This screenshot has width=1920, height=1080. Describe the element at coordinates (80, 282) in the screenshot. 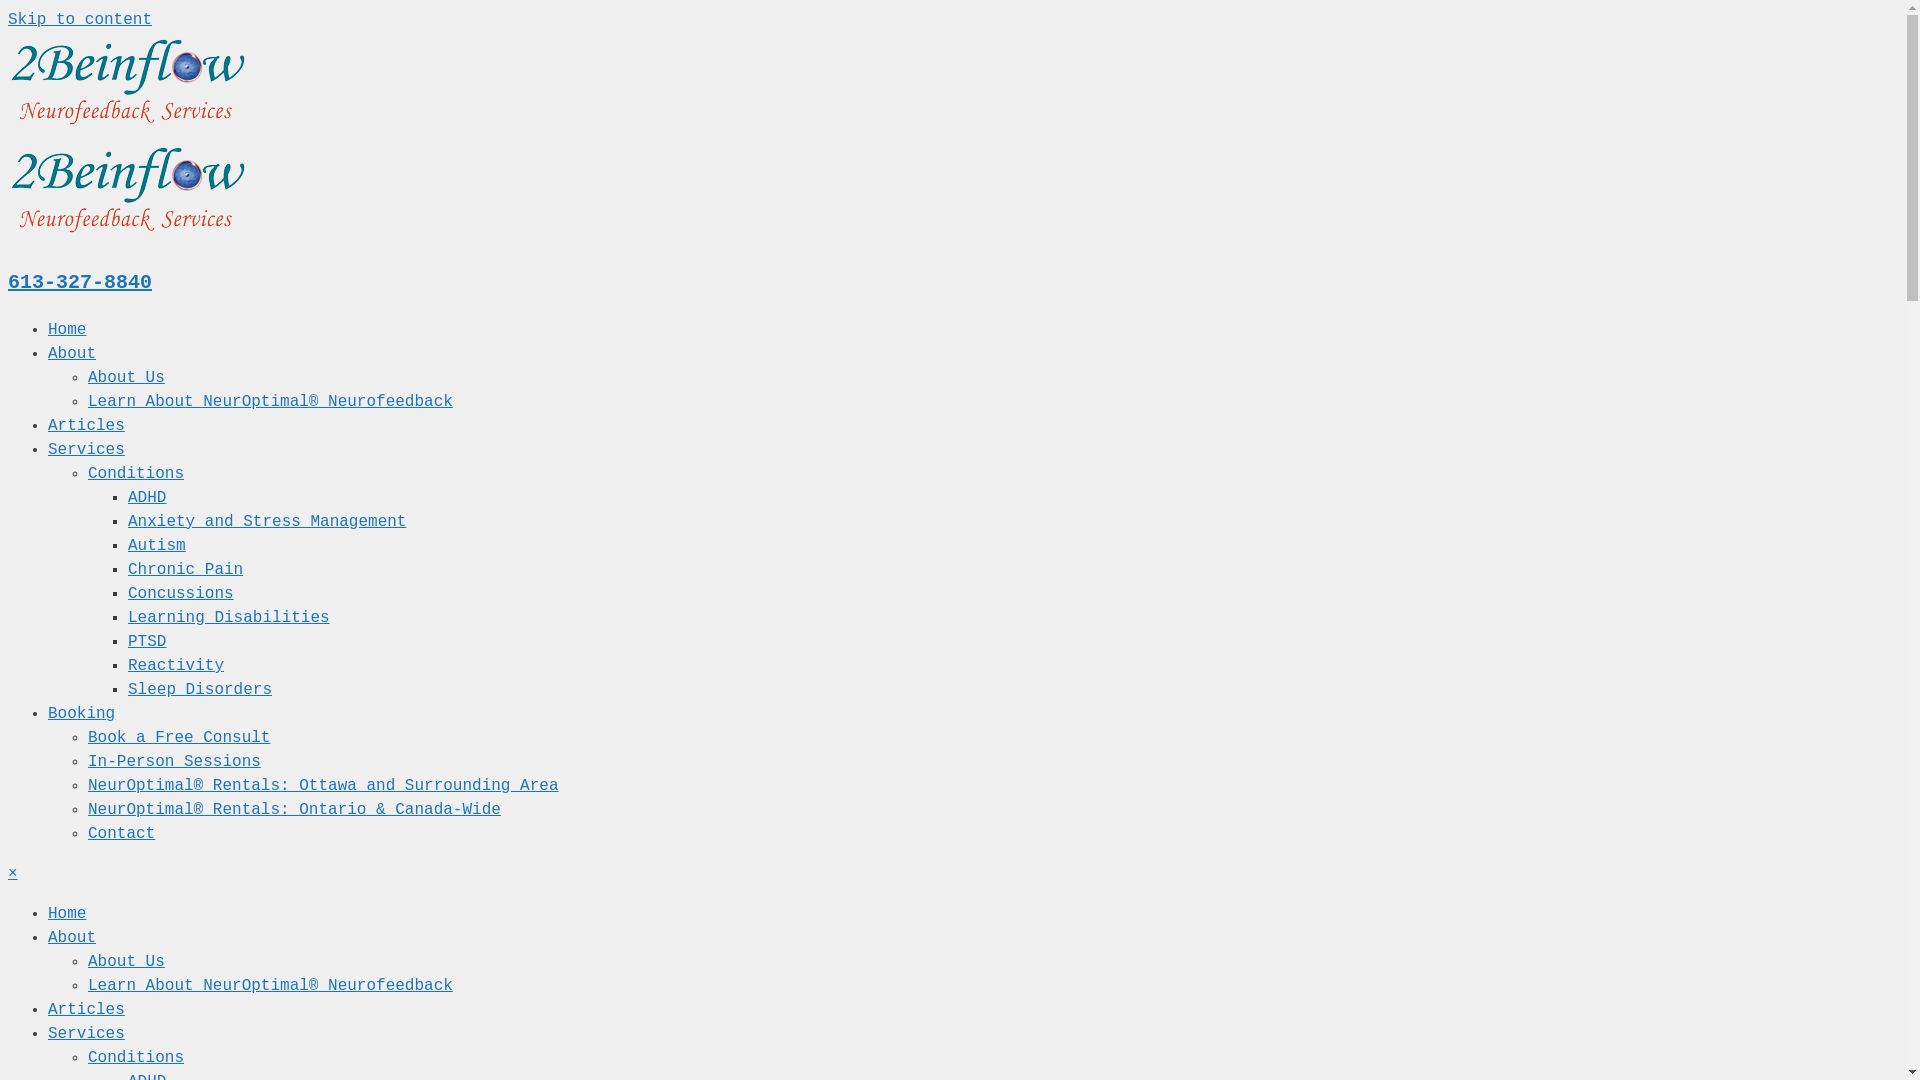

I see `613-327-8840` at that location.